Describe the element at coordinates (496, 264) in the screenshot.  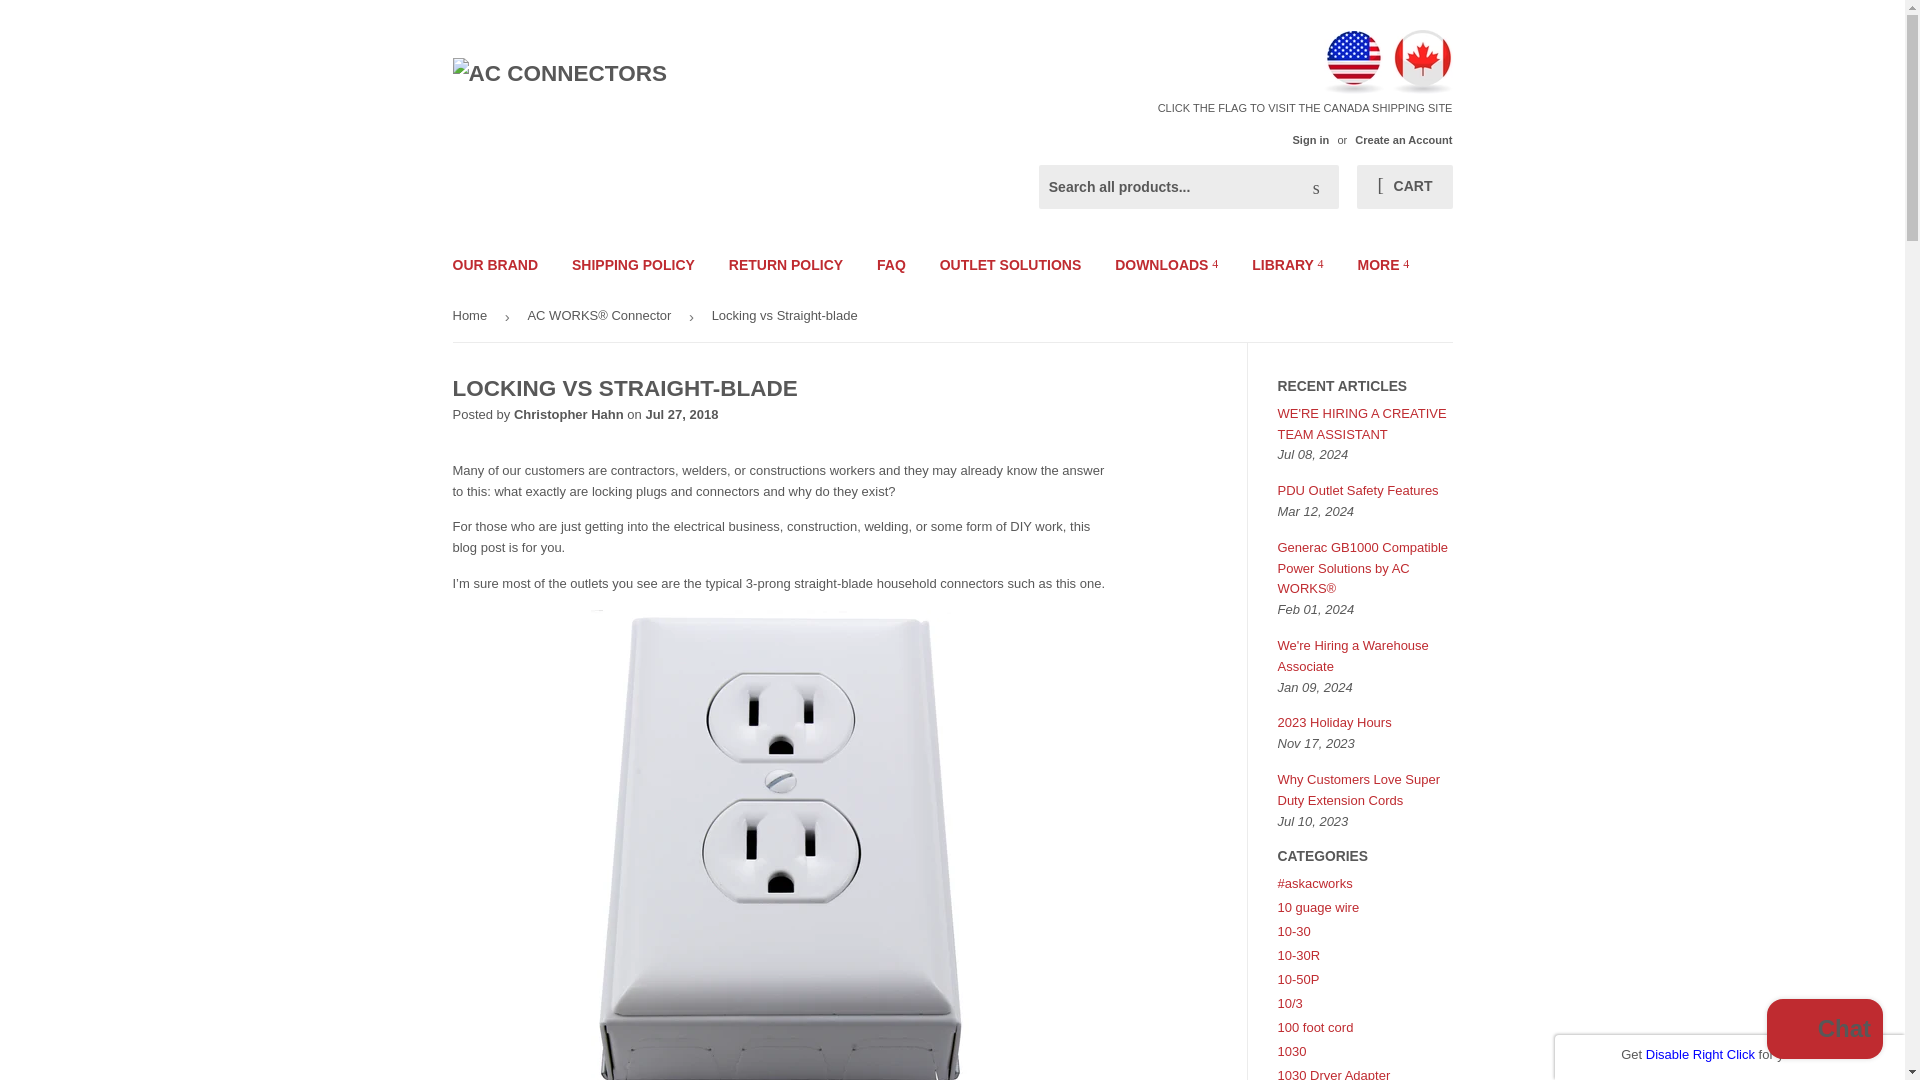
I see `OUR BRAND` at that location.